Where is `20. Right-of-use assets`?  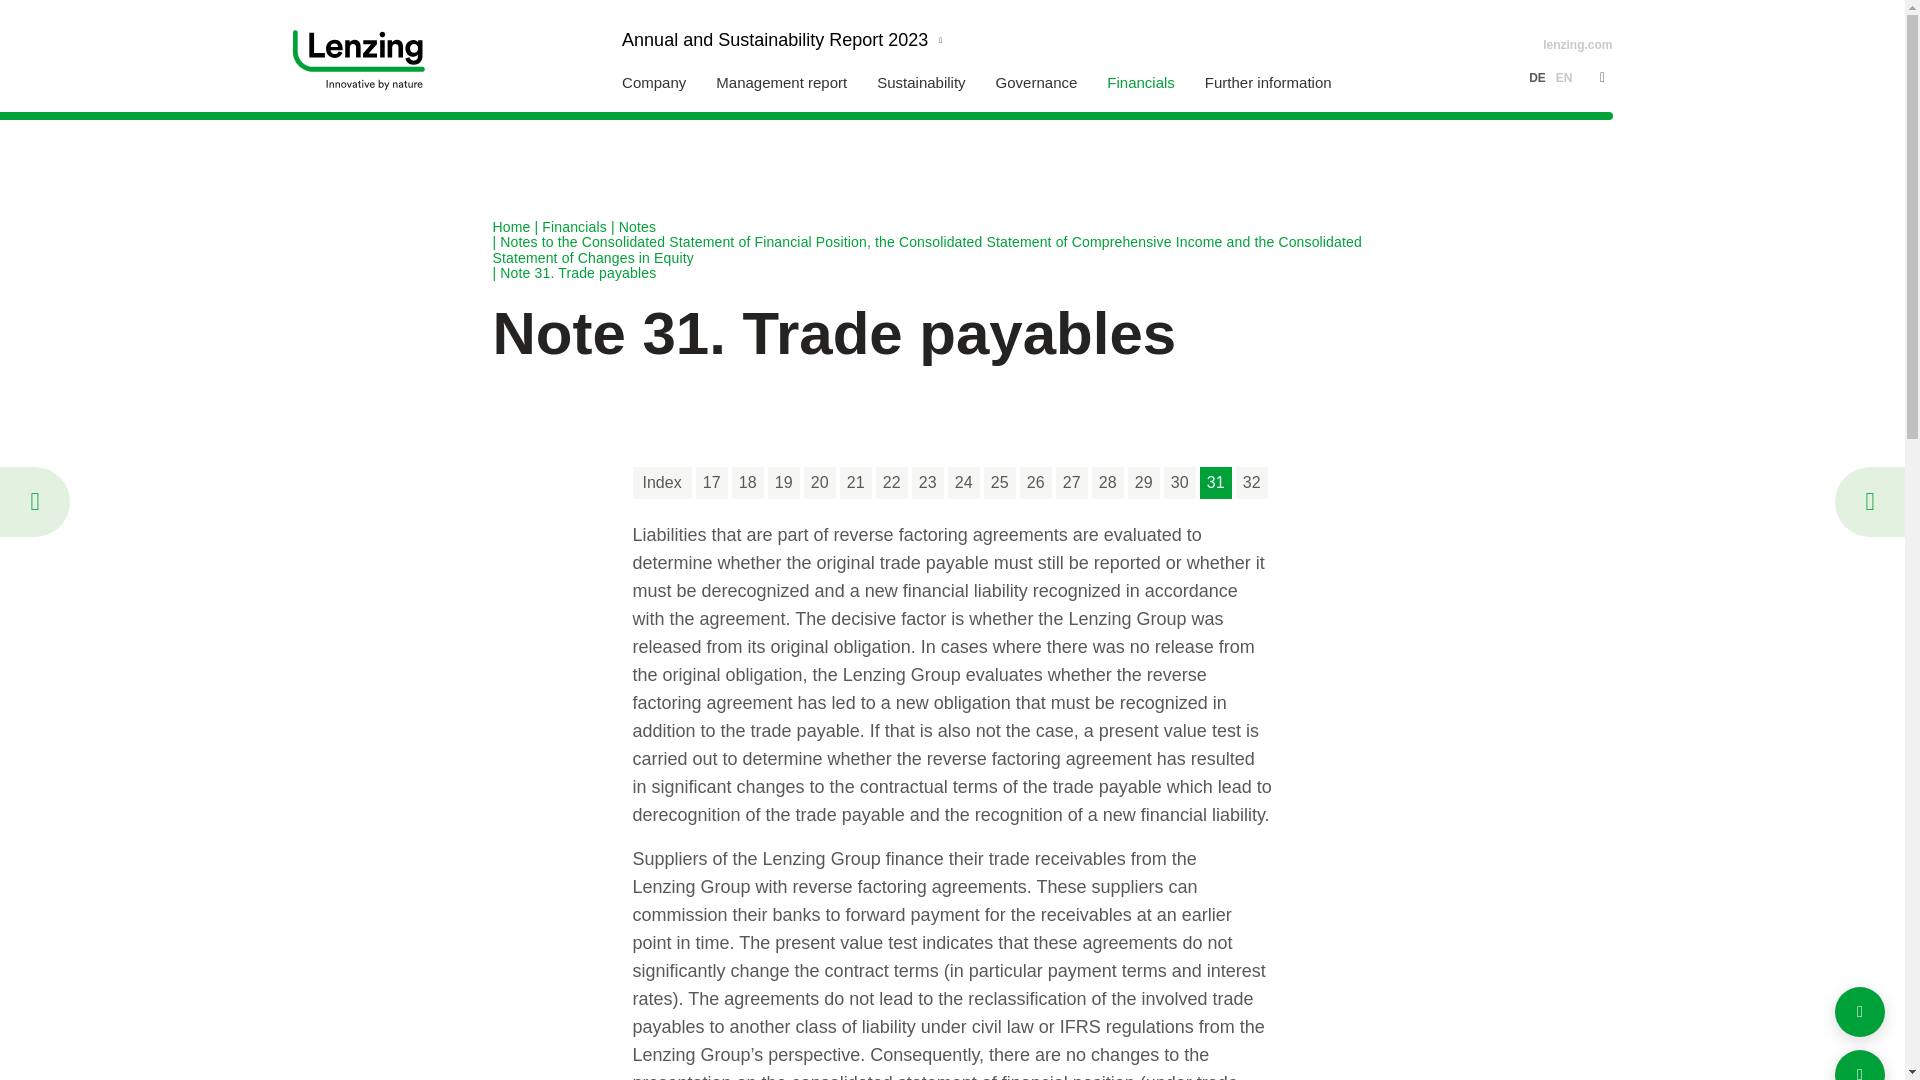
20. Right-of-use assets is located at coordinates (820, 482).